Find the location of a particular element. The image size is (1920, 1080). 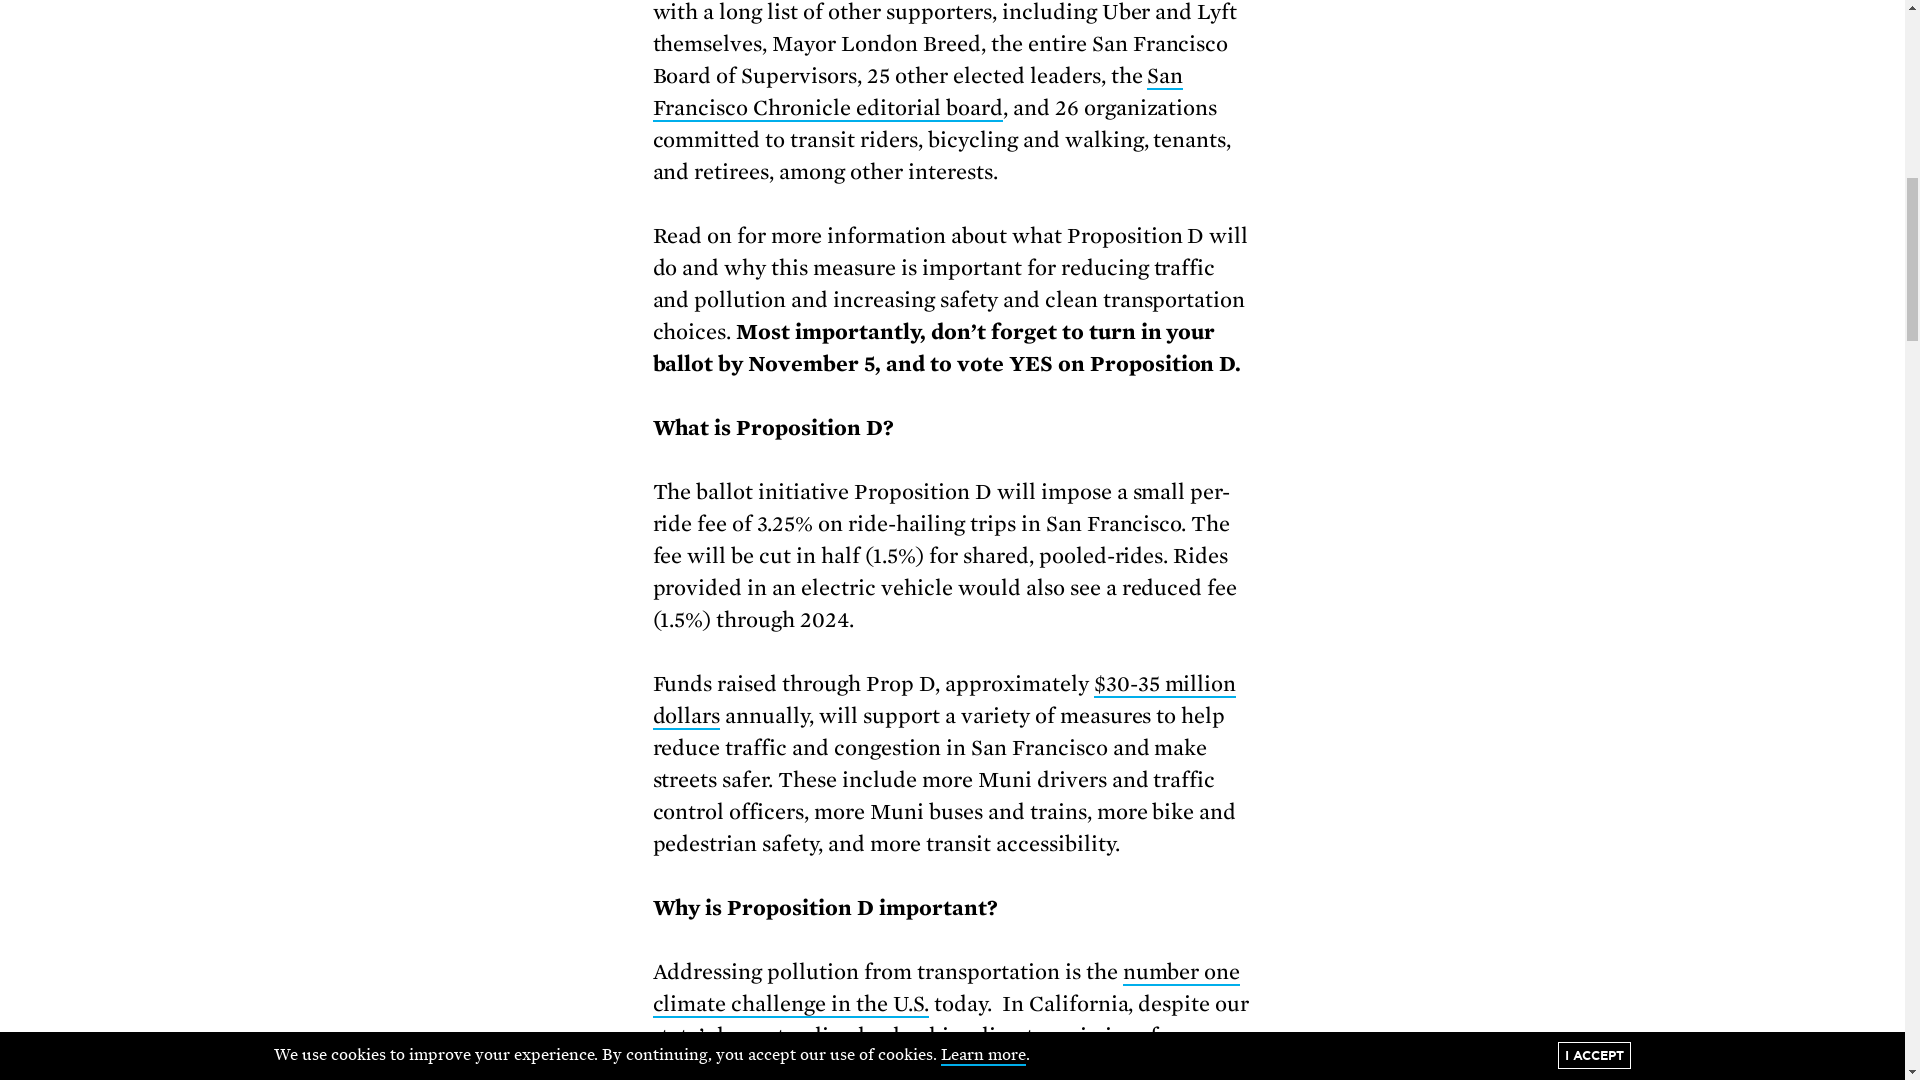

number one climate challenge in the U.S. is located at coordinates (946, 989).